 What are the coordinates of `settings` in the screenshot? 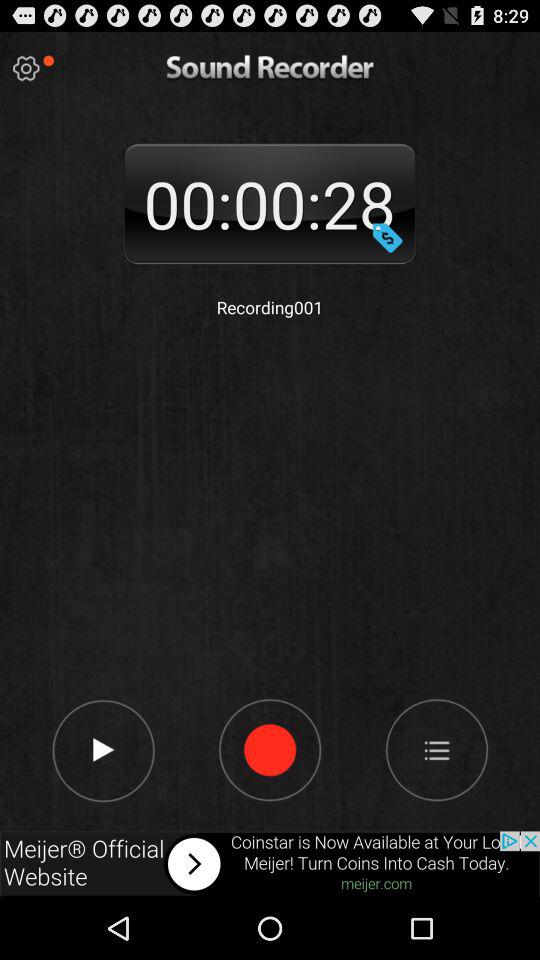 It's located at (26, 68).